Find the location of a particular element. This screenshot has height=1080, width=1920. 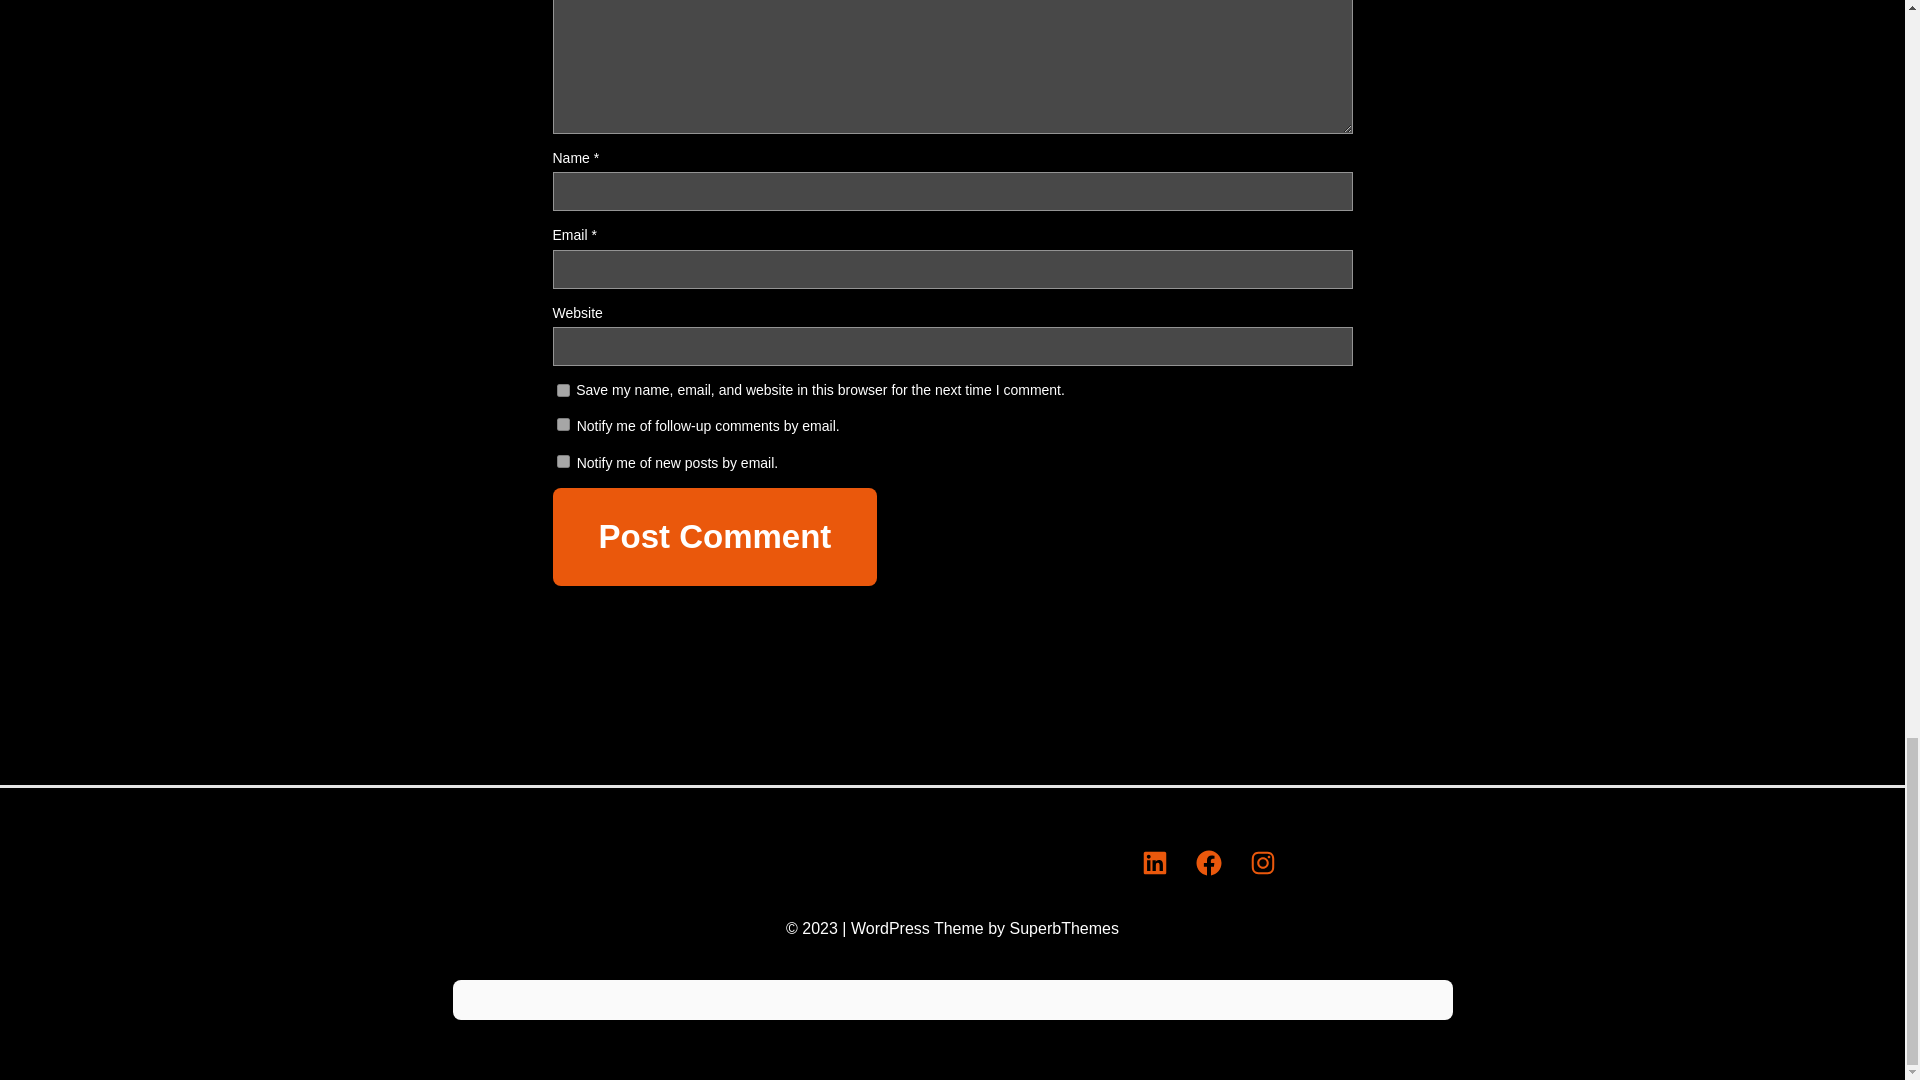

LinkedIn is located at coordinates (1154, 862).